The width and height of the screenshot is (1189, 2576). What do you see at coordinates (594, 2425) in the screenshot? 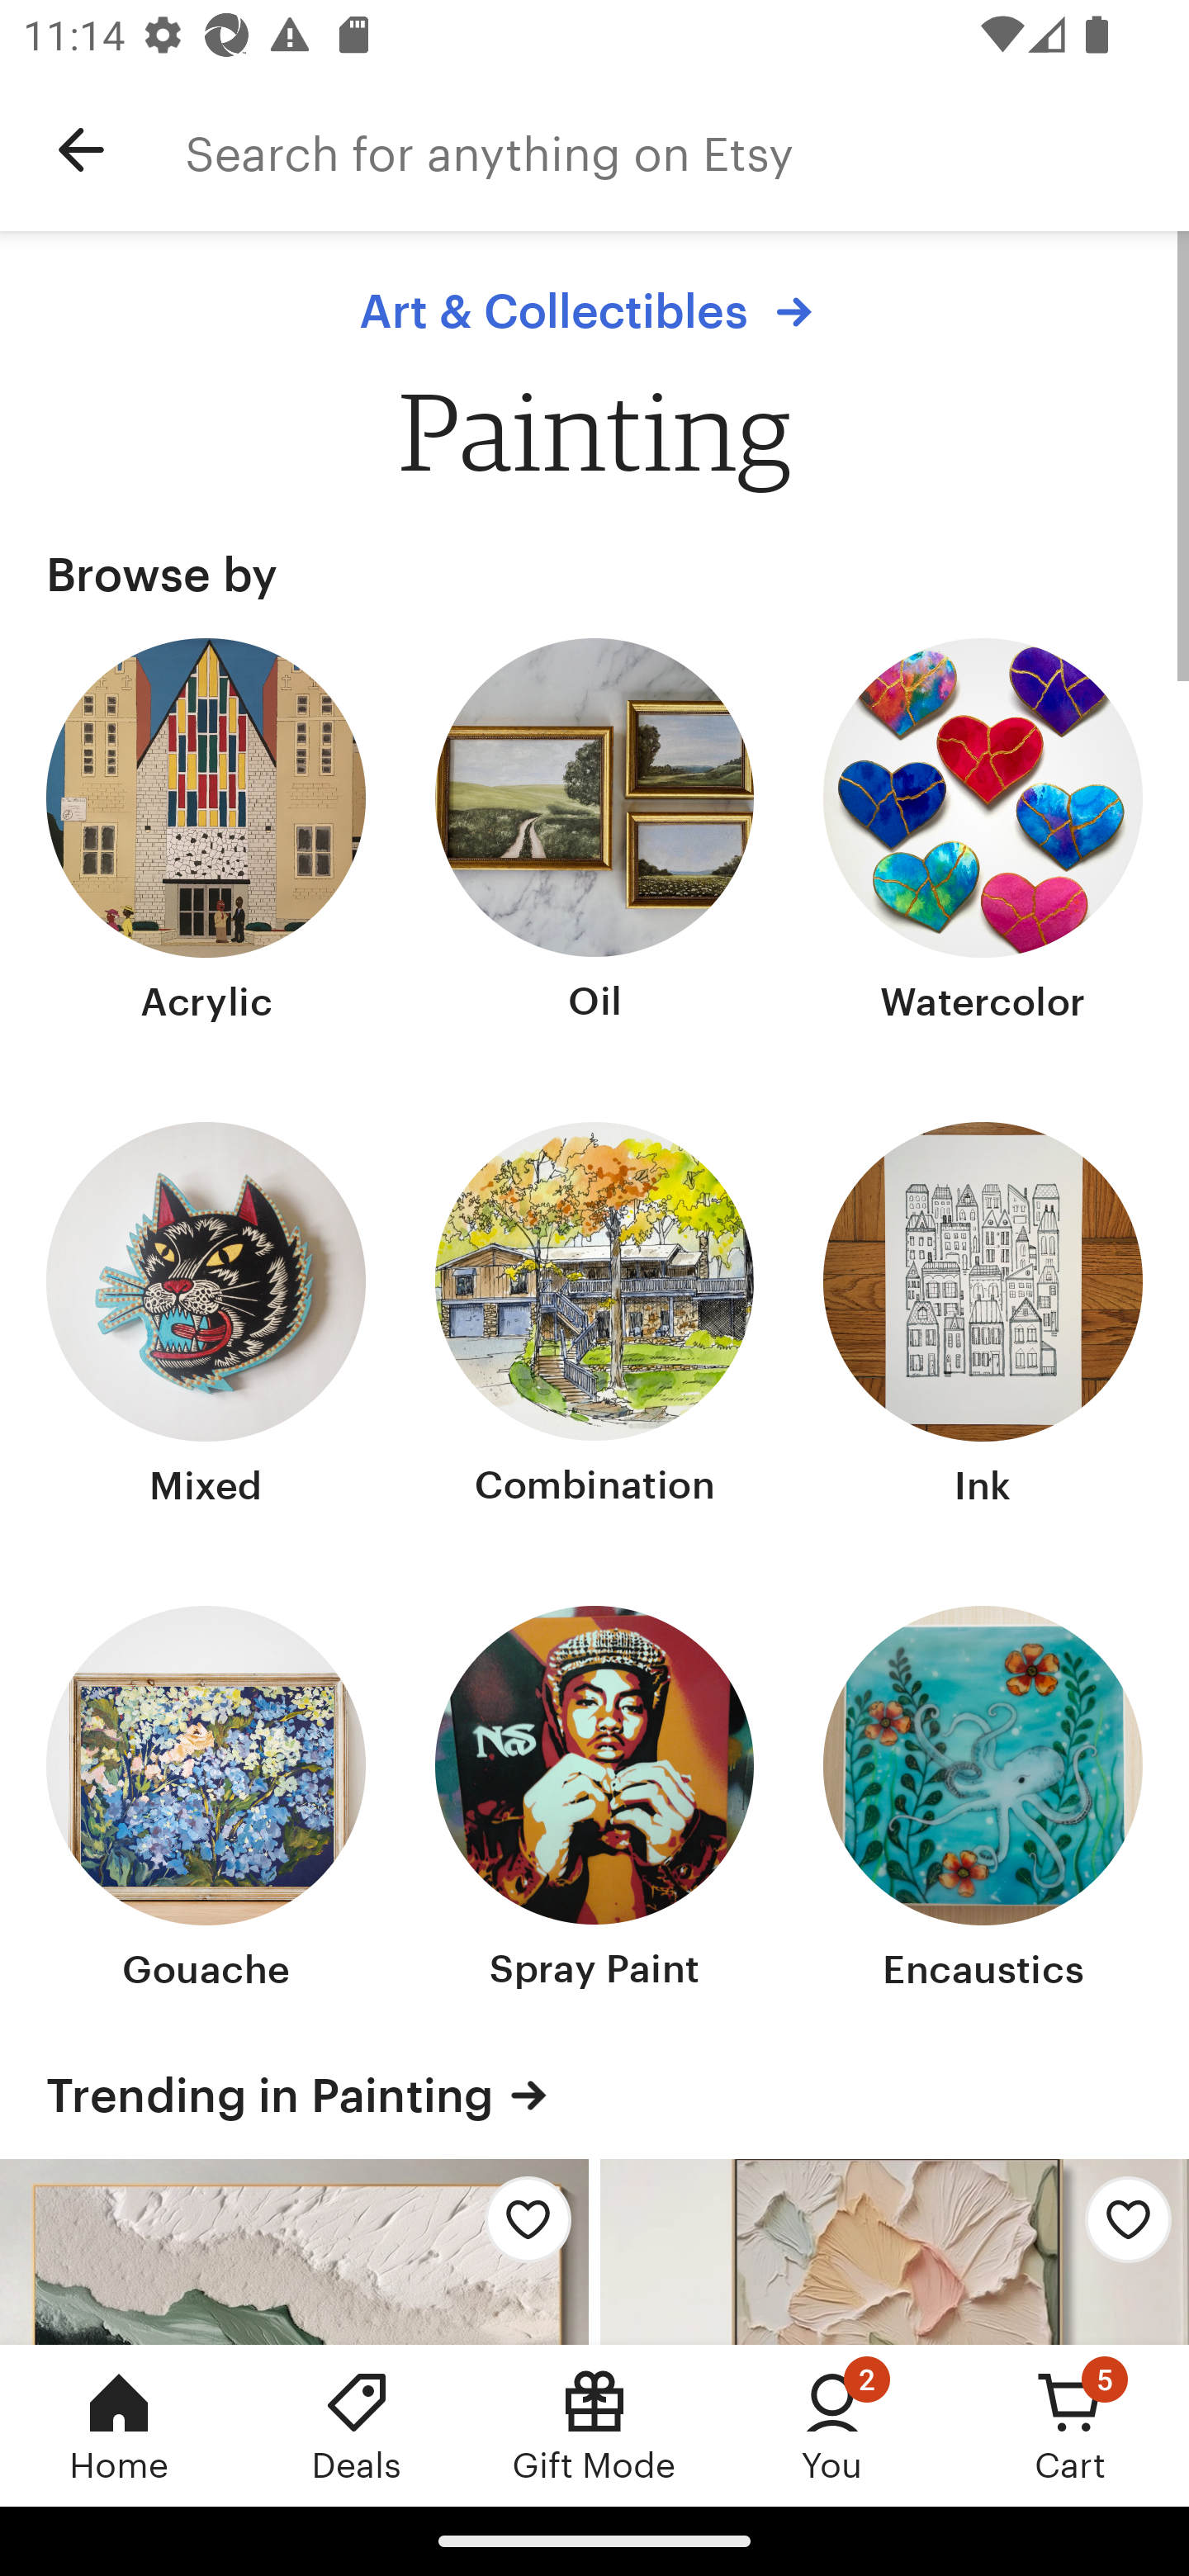
I see `Gift Mode` at bounding box center [594, 2425].